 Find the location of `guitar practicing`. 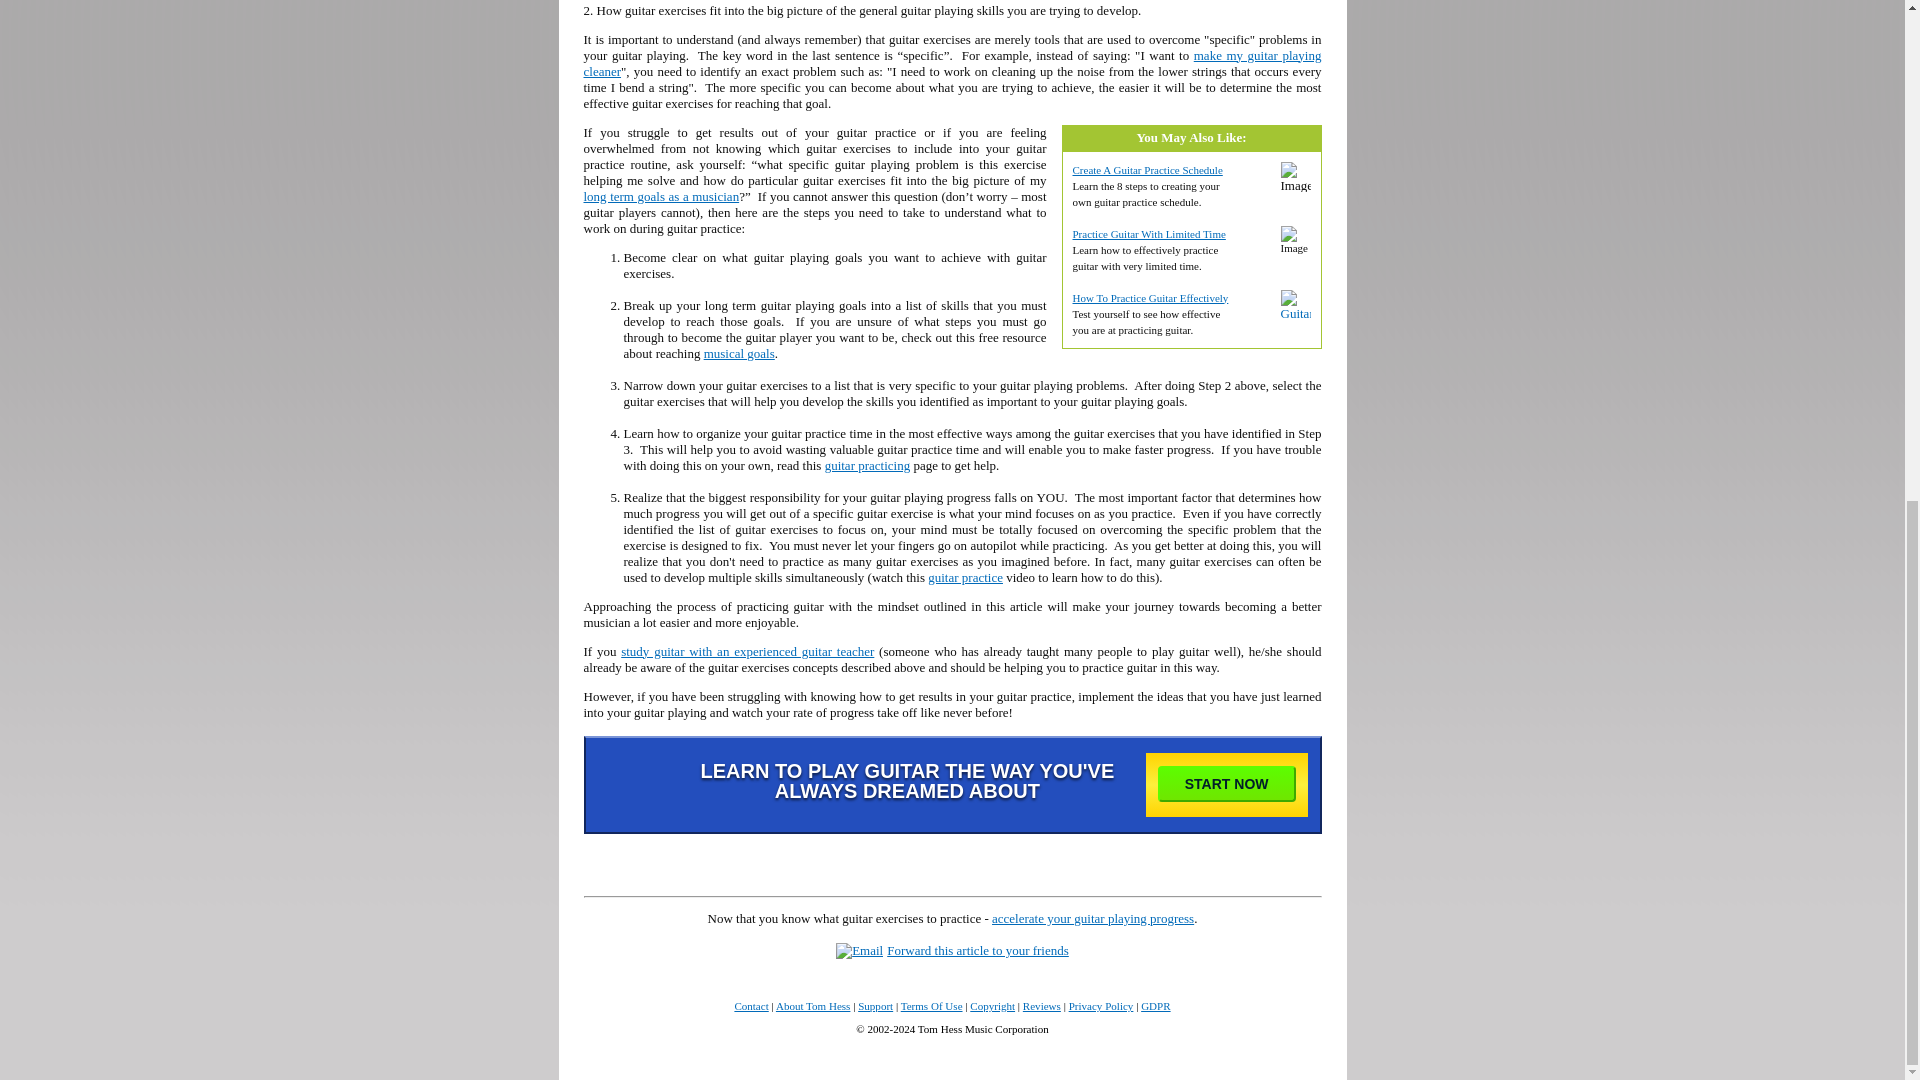

guitar practicing is located at coordinates (868, 465).